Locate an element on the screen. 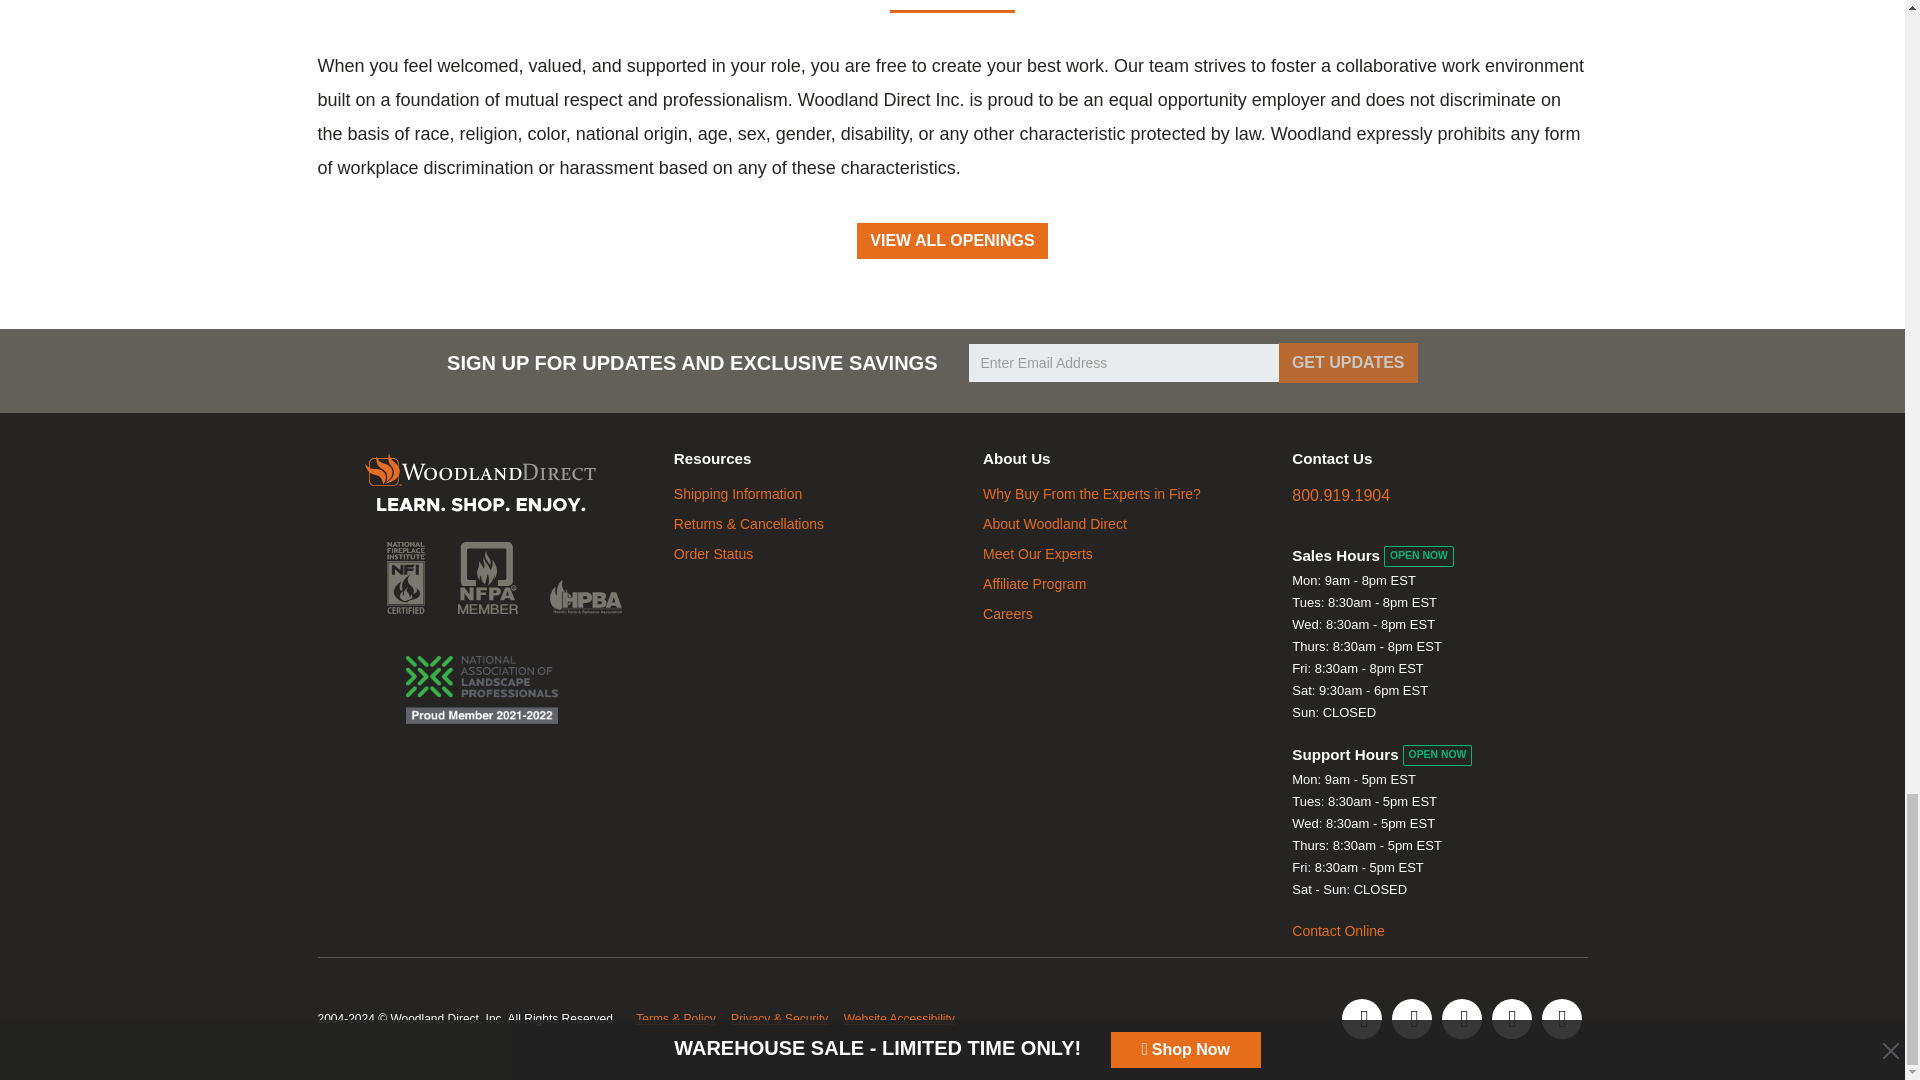  Go to About Woodland Direct is located at coordinates (1055, 524).